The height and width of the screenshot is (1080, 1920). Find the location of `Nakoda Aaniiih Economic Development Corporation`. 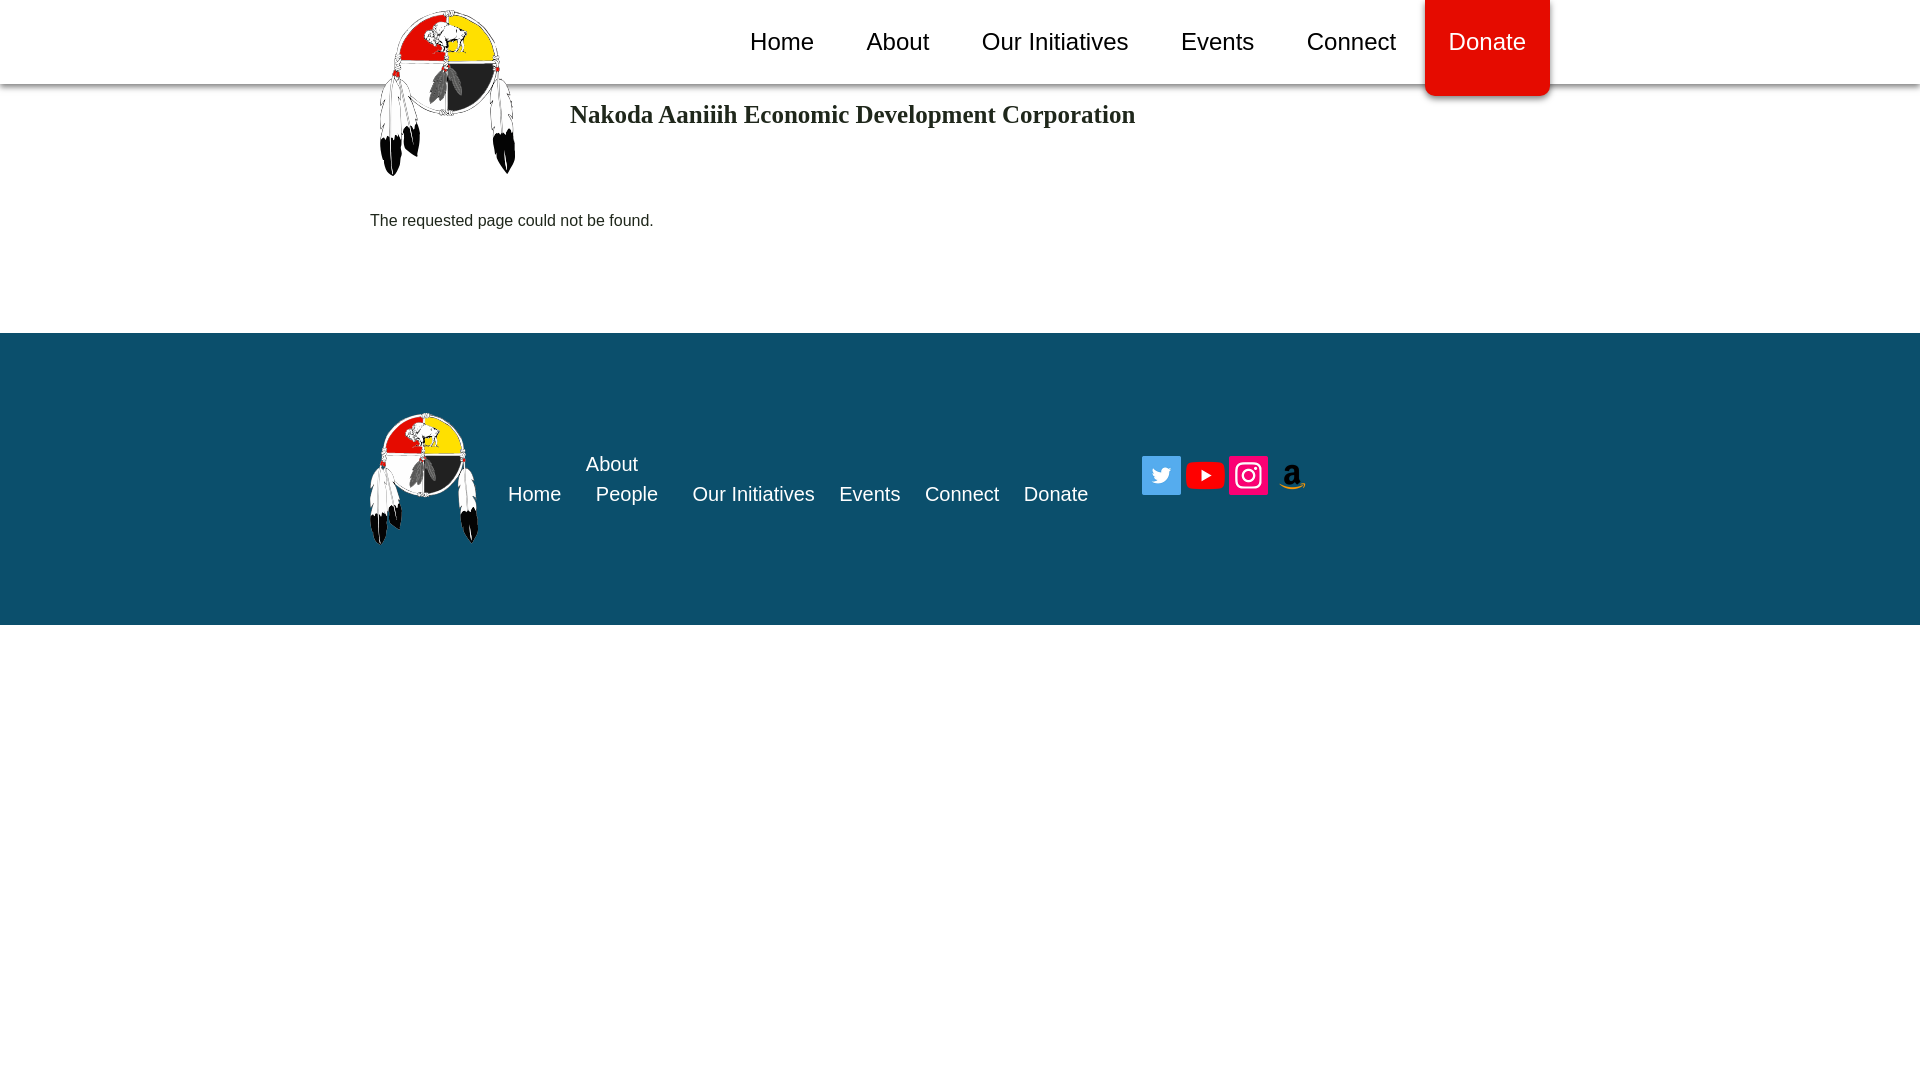

Nakoda Aaniiih Economic Development Corporation is located at coordinates (852, 114).